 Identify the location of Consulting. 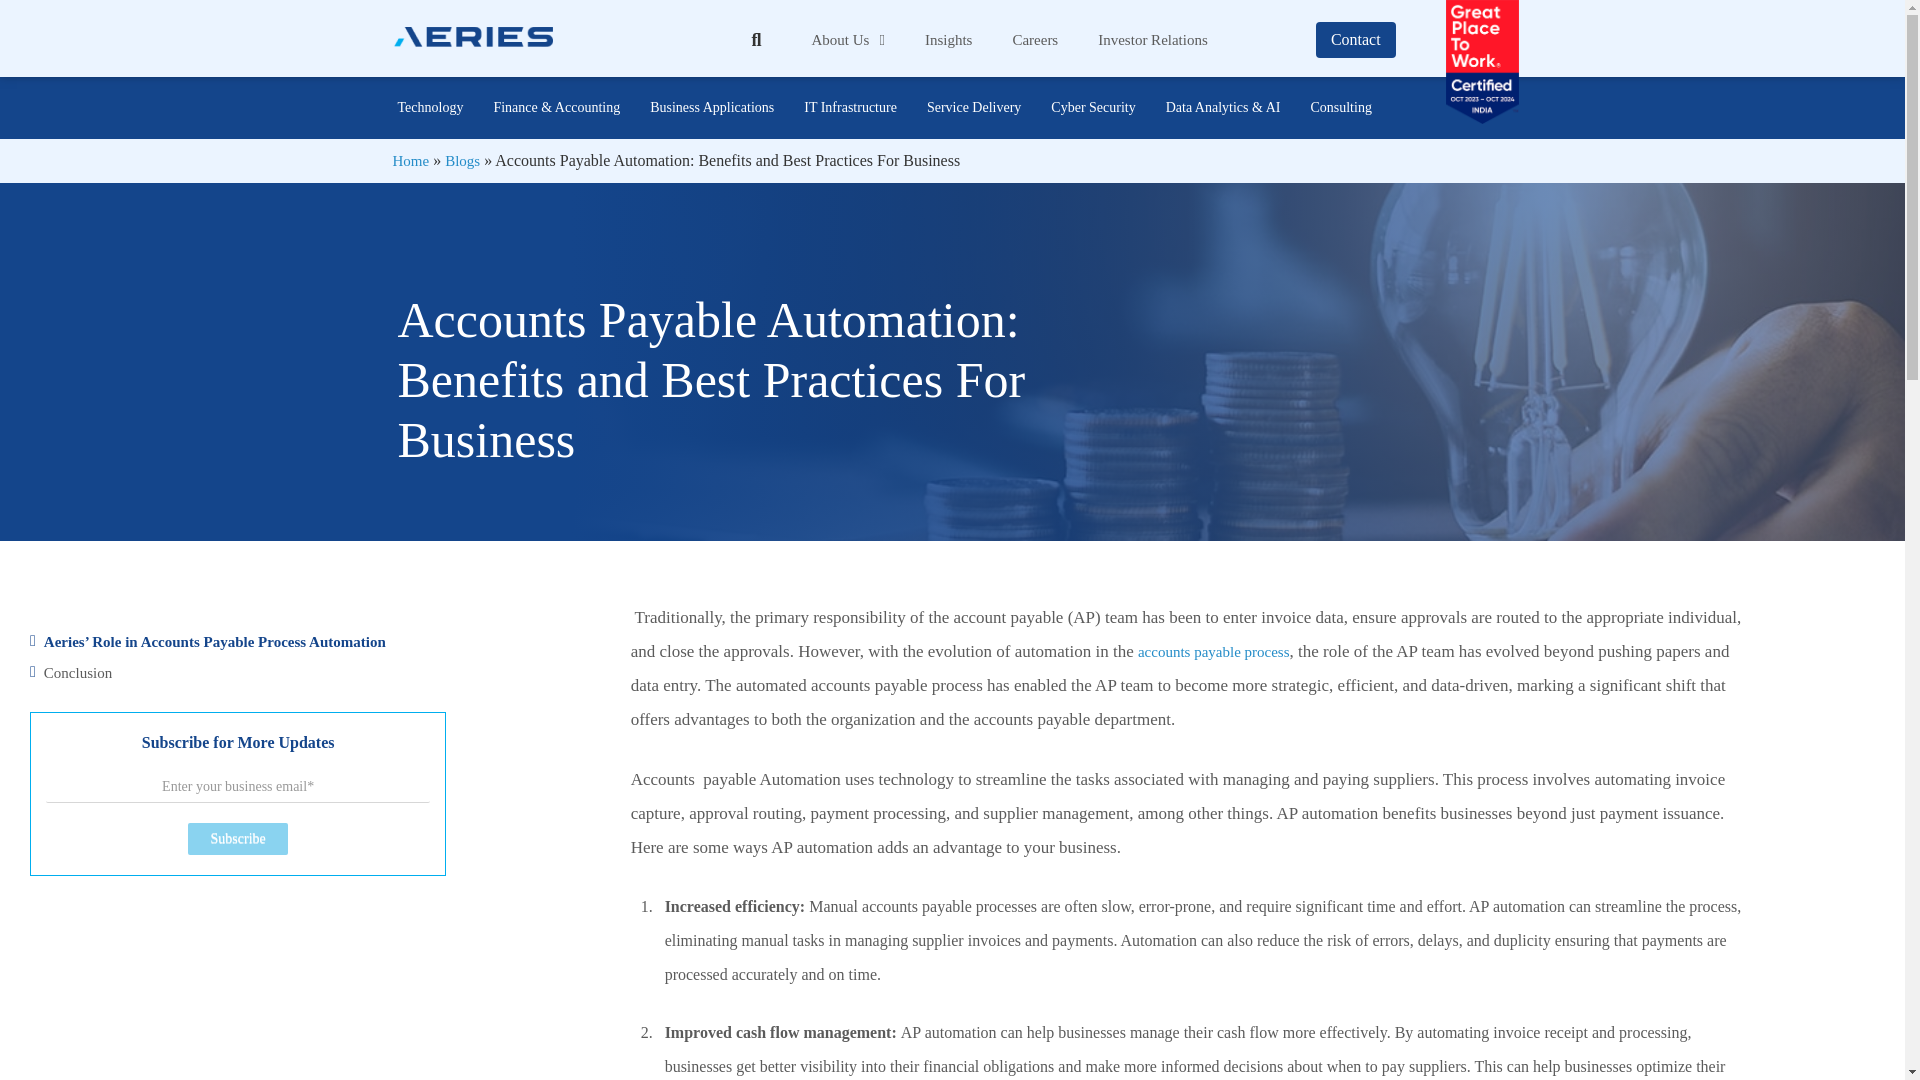
(1340, 108).